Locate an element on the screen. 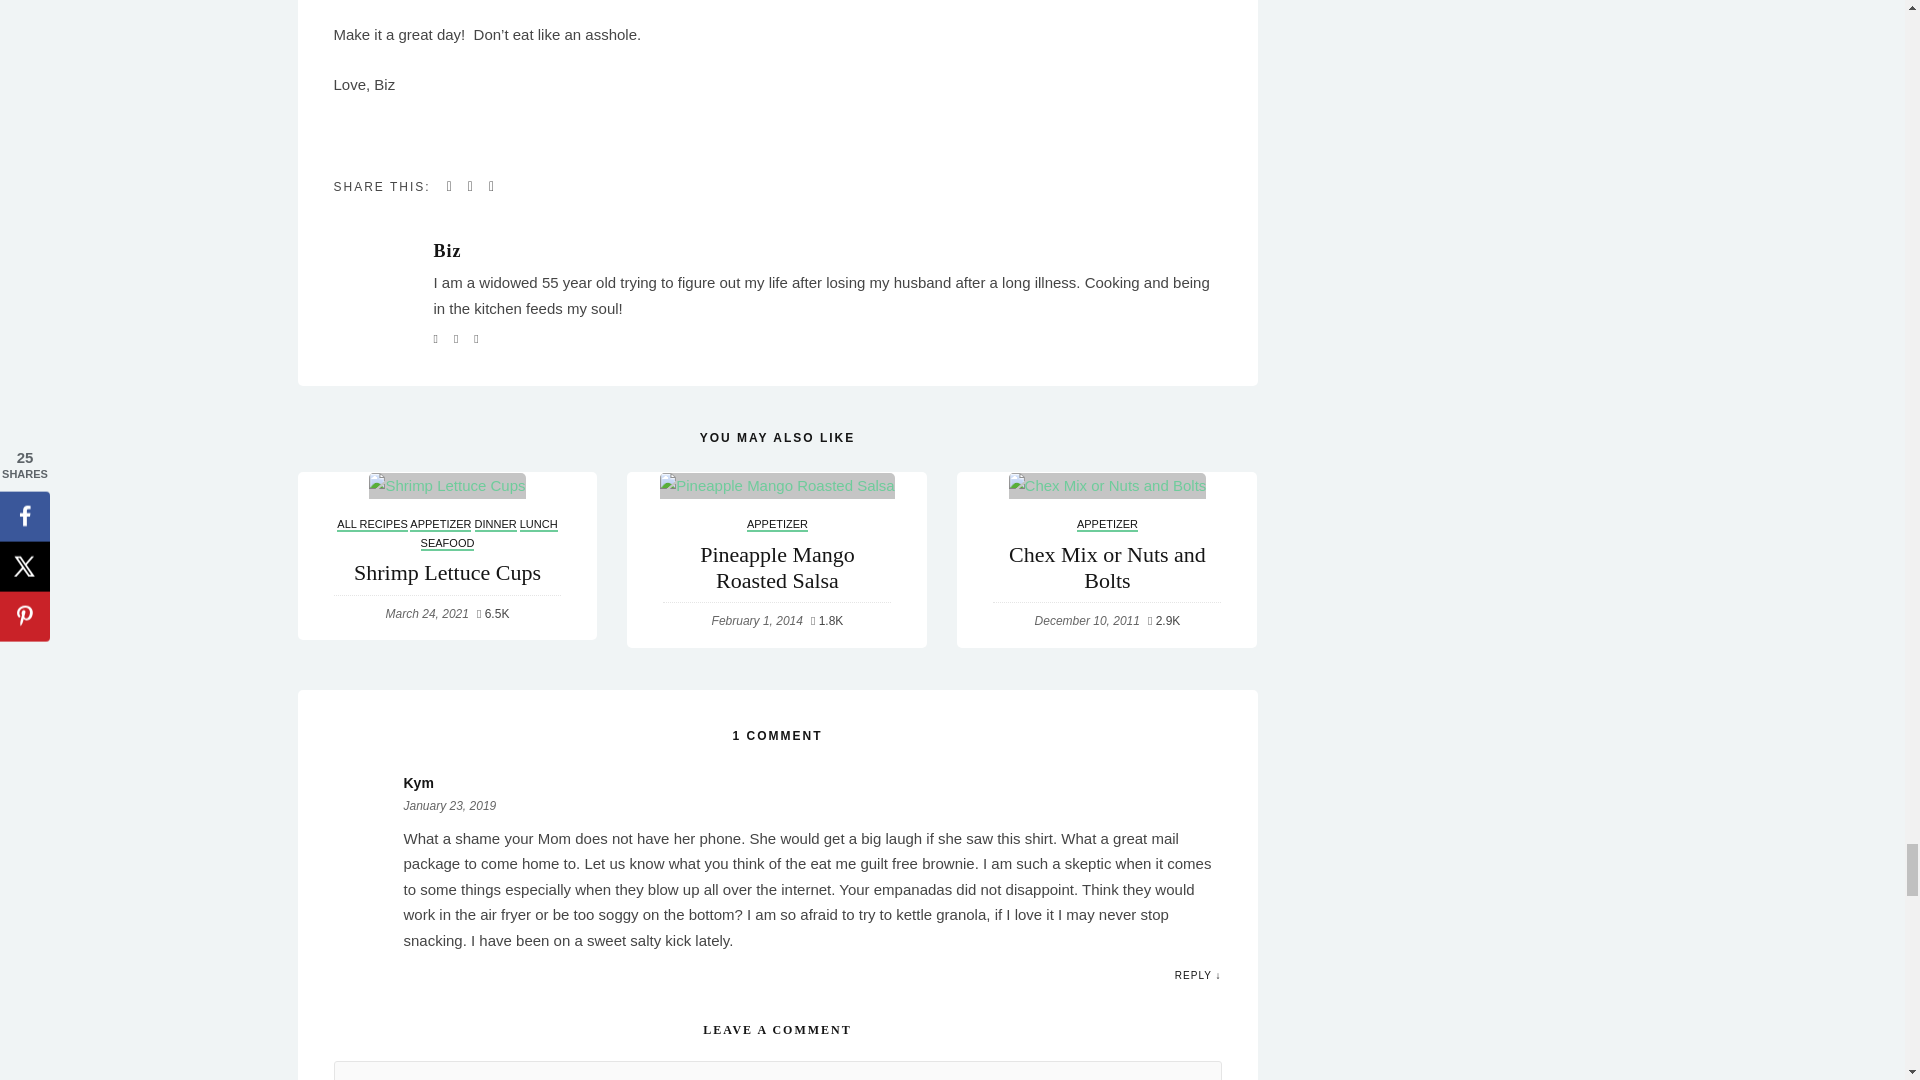 Image resolution: width=1920 pixels, height=1080 pixels. Pineapple Mango Roasted Salsa is located at coordinates (777, 486).